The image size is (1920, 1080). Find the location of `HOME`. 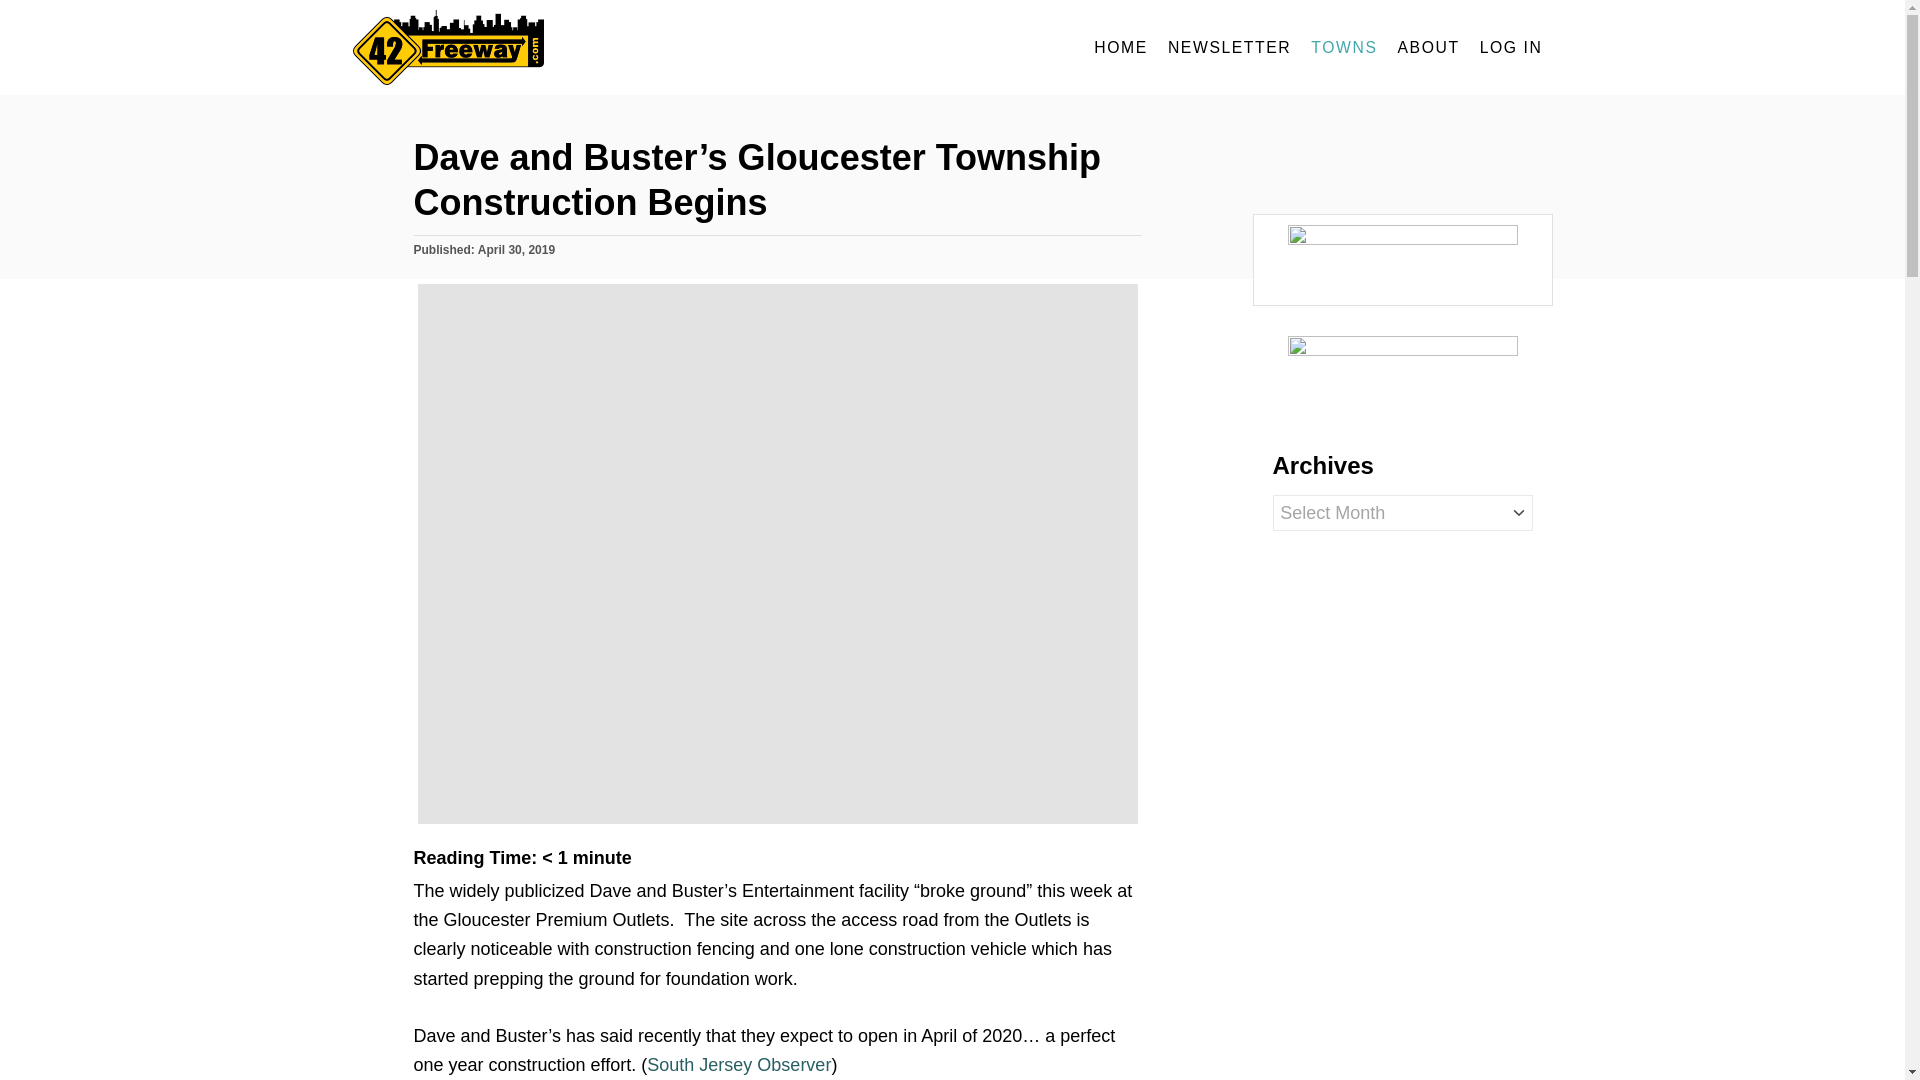

HOME is located at coordinates (1120, 48).